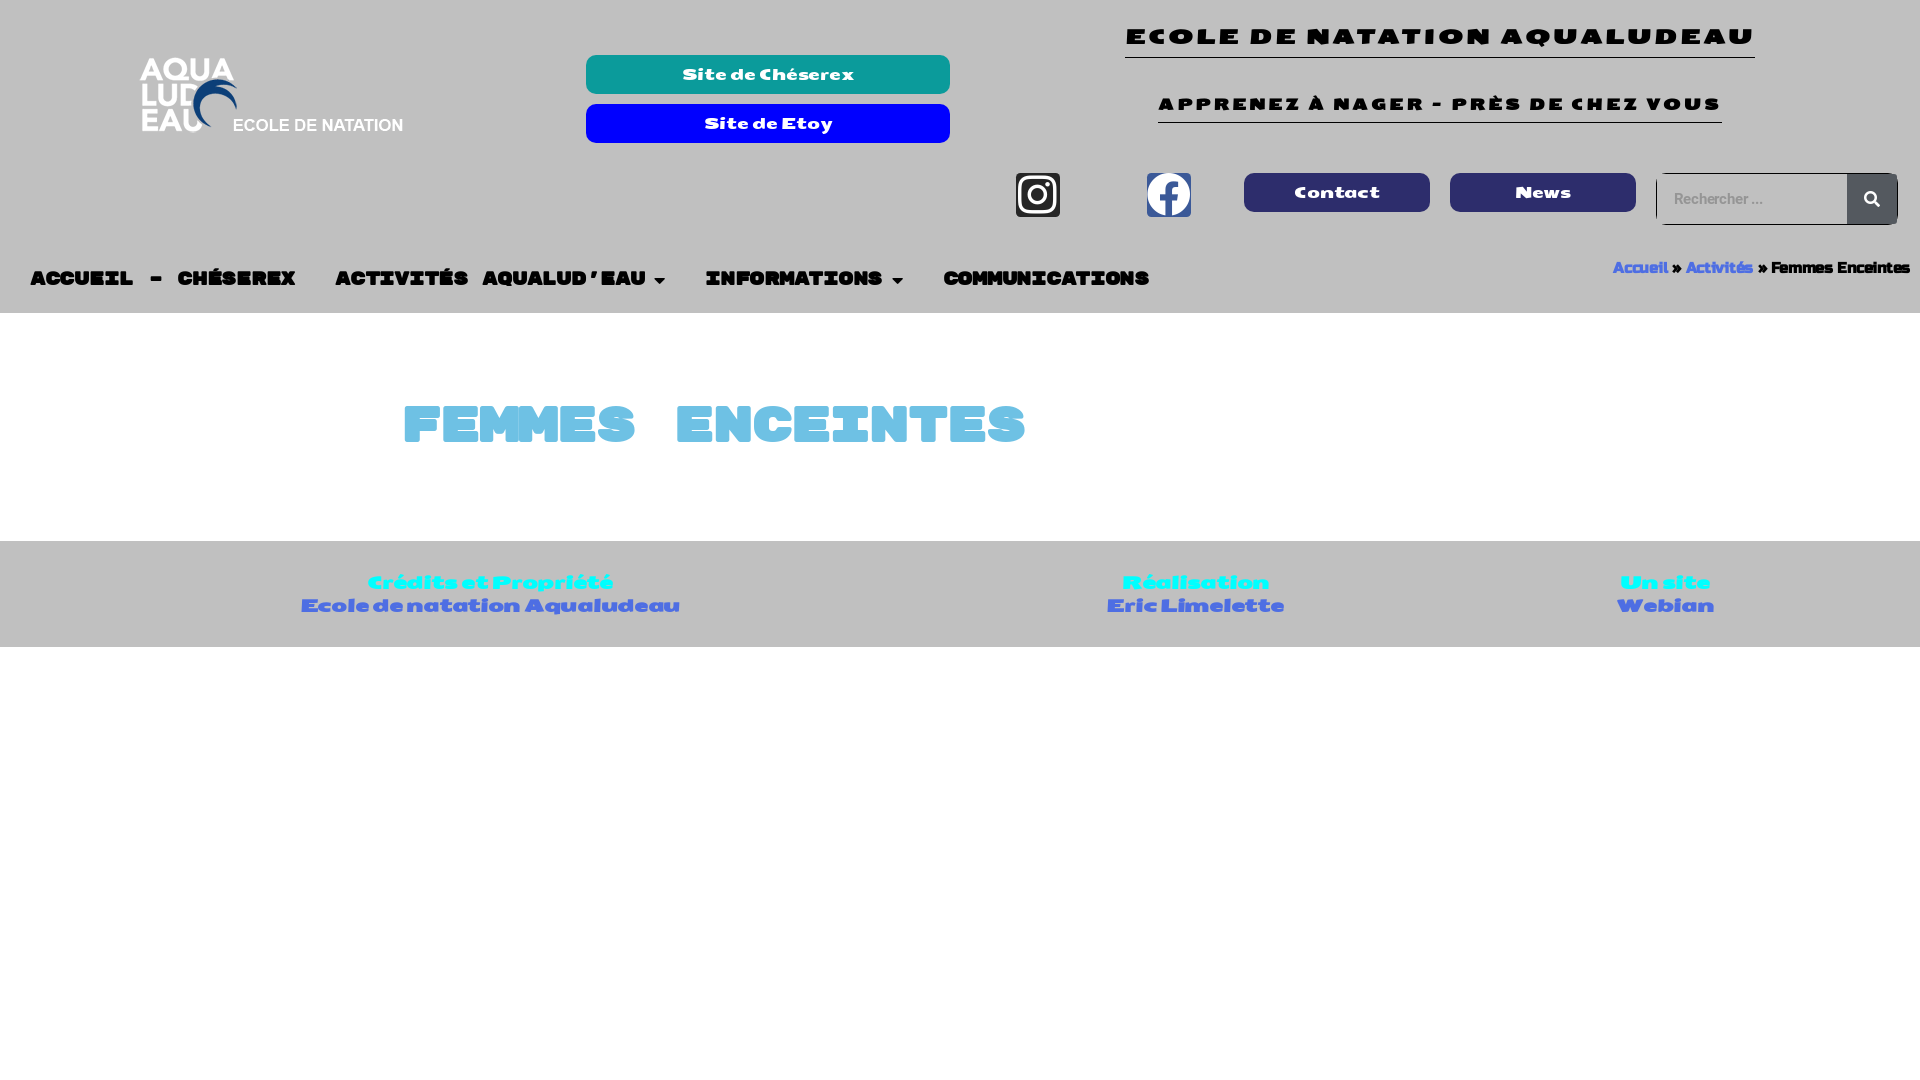  Describe the element at coordinates (768, 124) in the screenshot. I see `Site de Etoy` at that location.